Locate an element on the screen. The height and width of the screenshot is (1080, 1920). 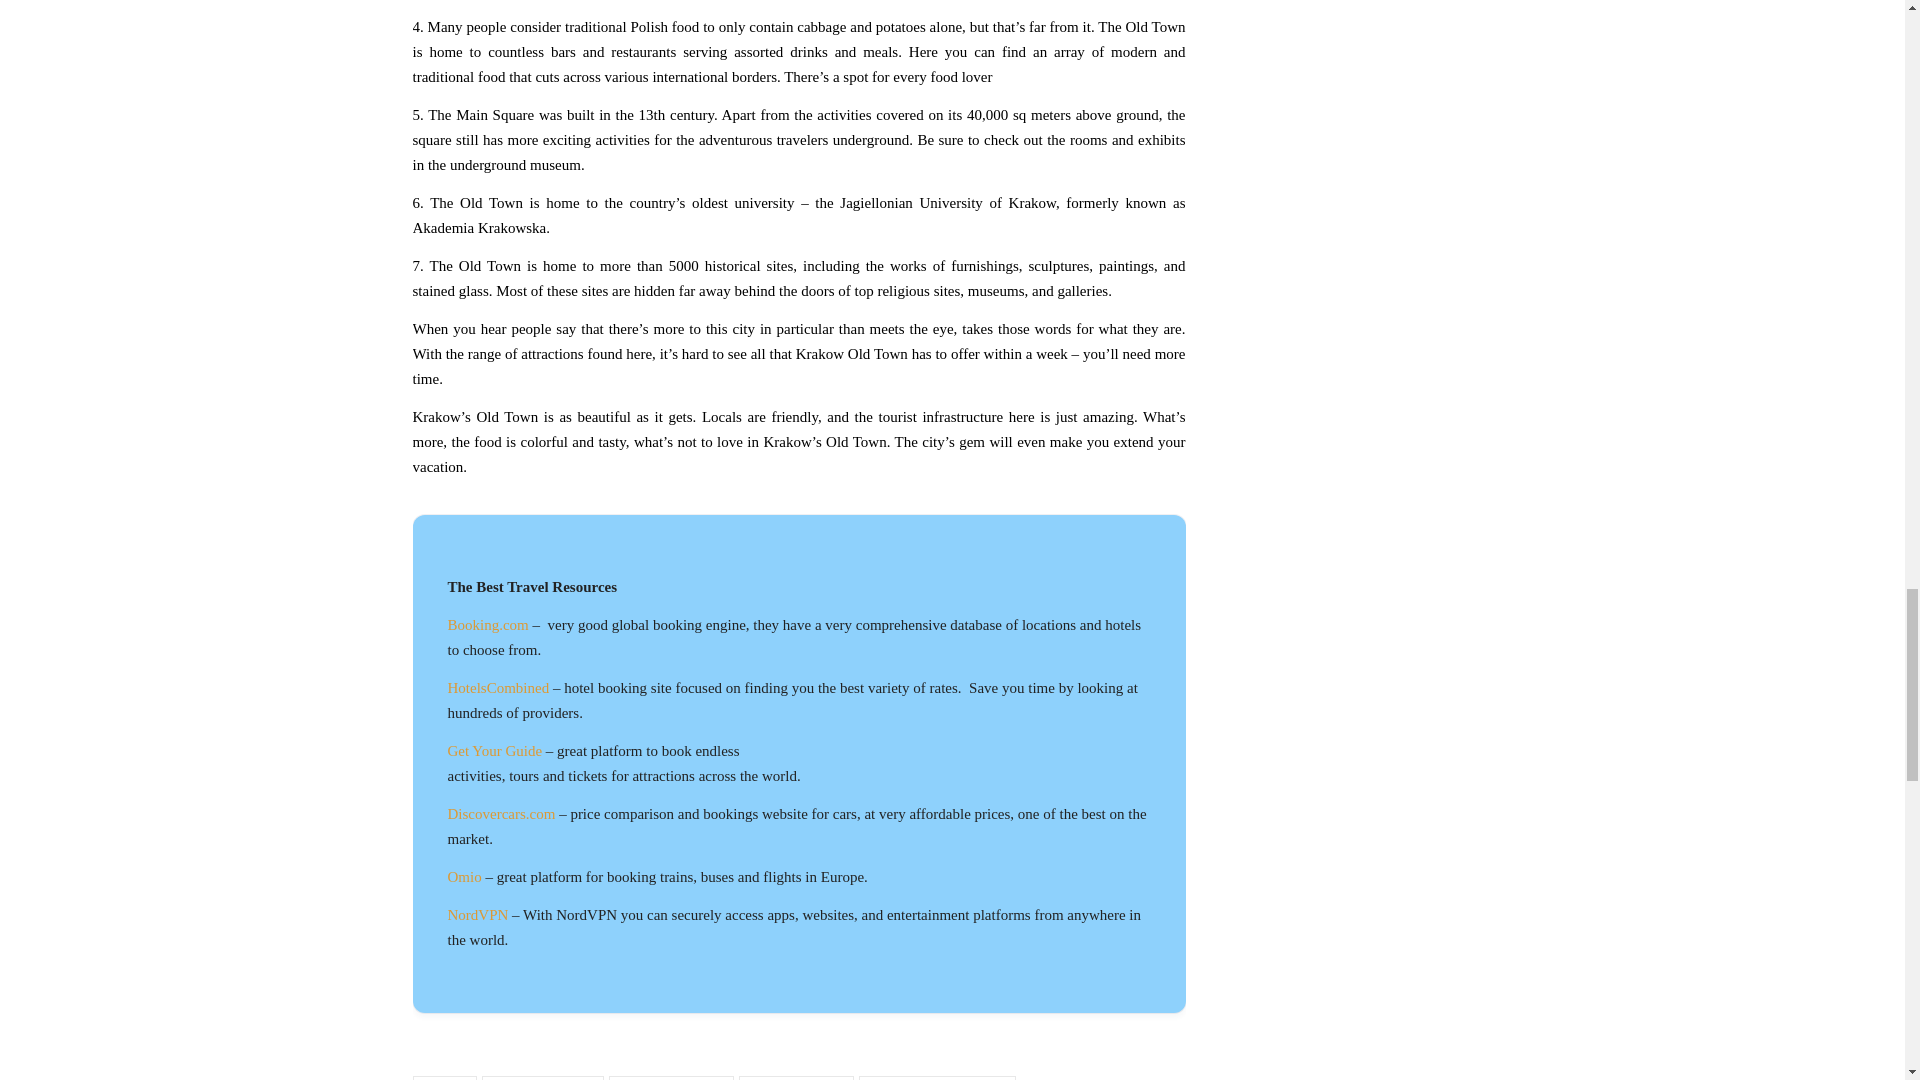
Get Your Guide is located at coordinates (495, 751).